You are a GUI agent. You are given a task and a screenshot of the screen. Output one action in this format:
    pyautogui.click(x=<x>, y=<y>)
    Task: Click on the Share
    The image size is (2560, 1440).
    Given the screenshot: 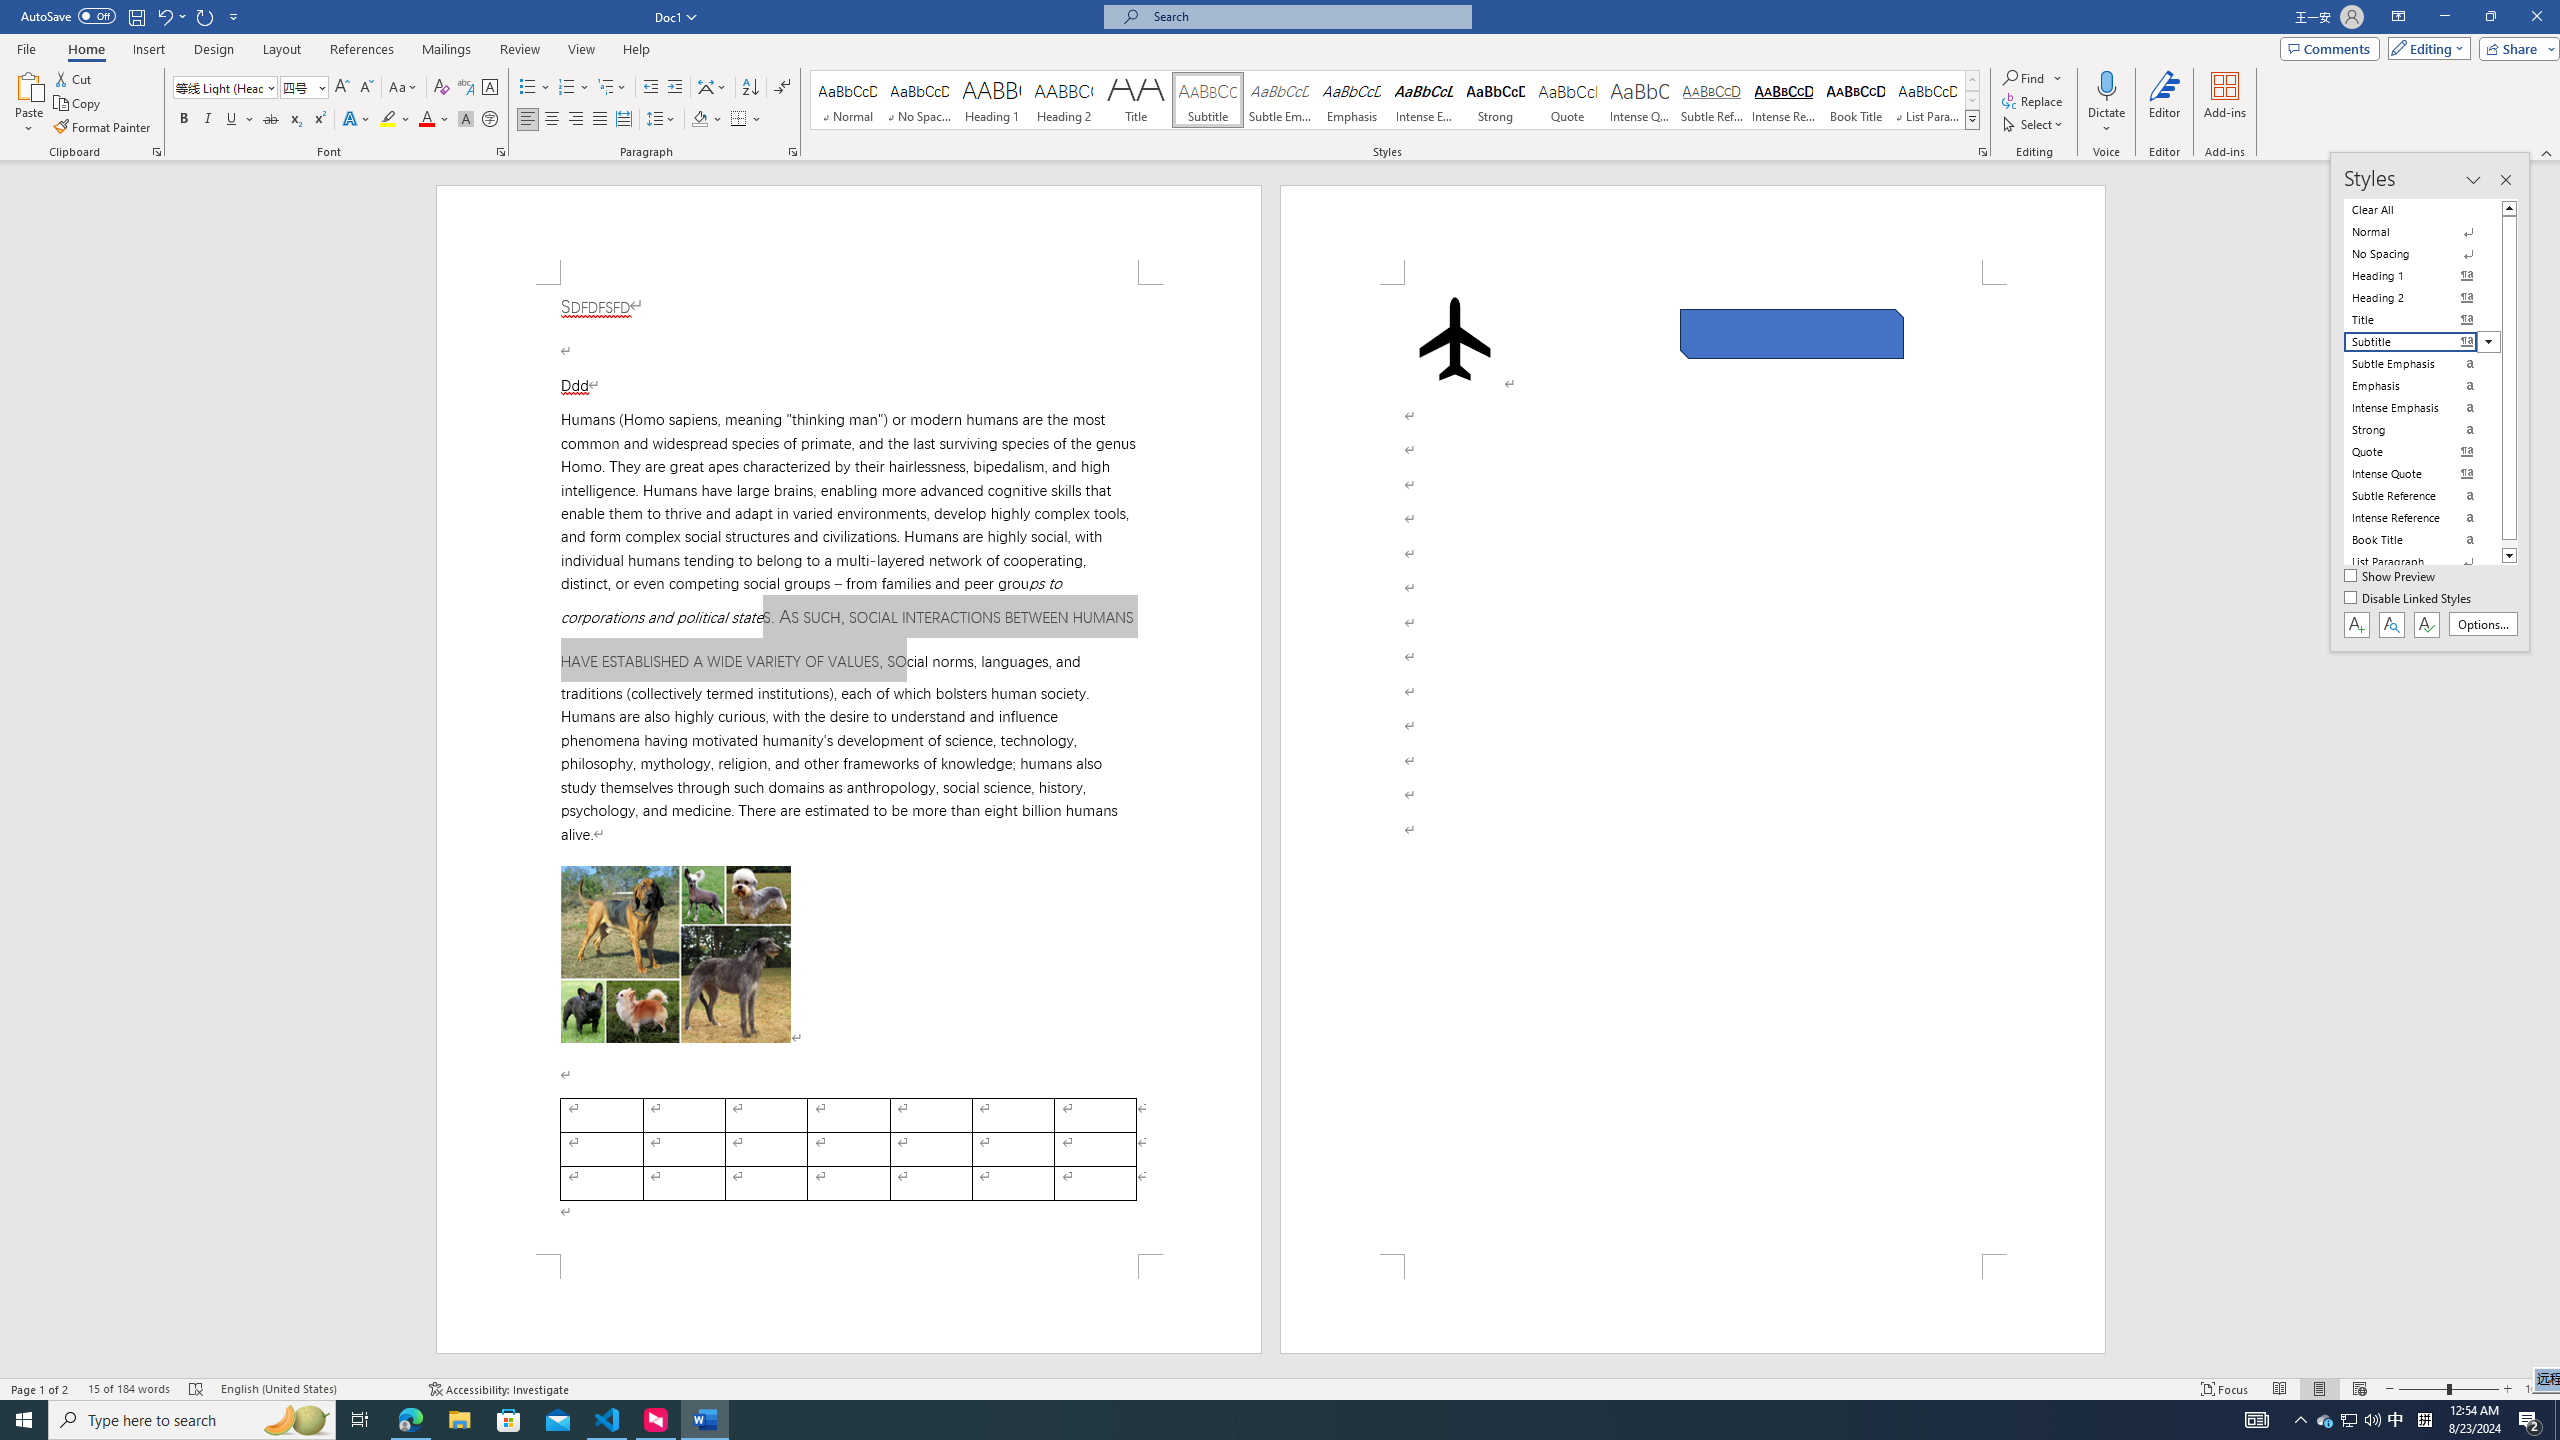 What is the action you would take?
    pyautogui.click(x=2515, y=48)
    